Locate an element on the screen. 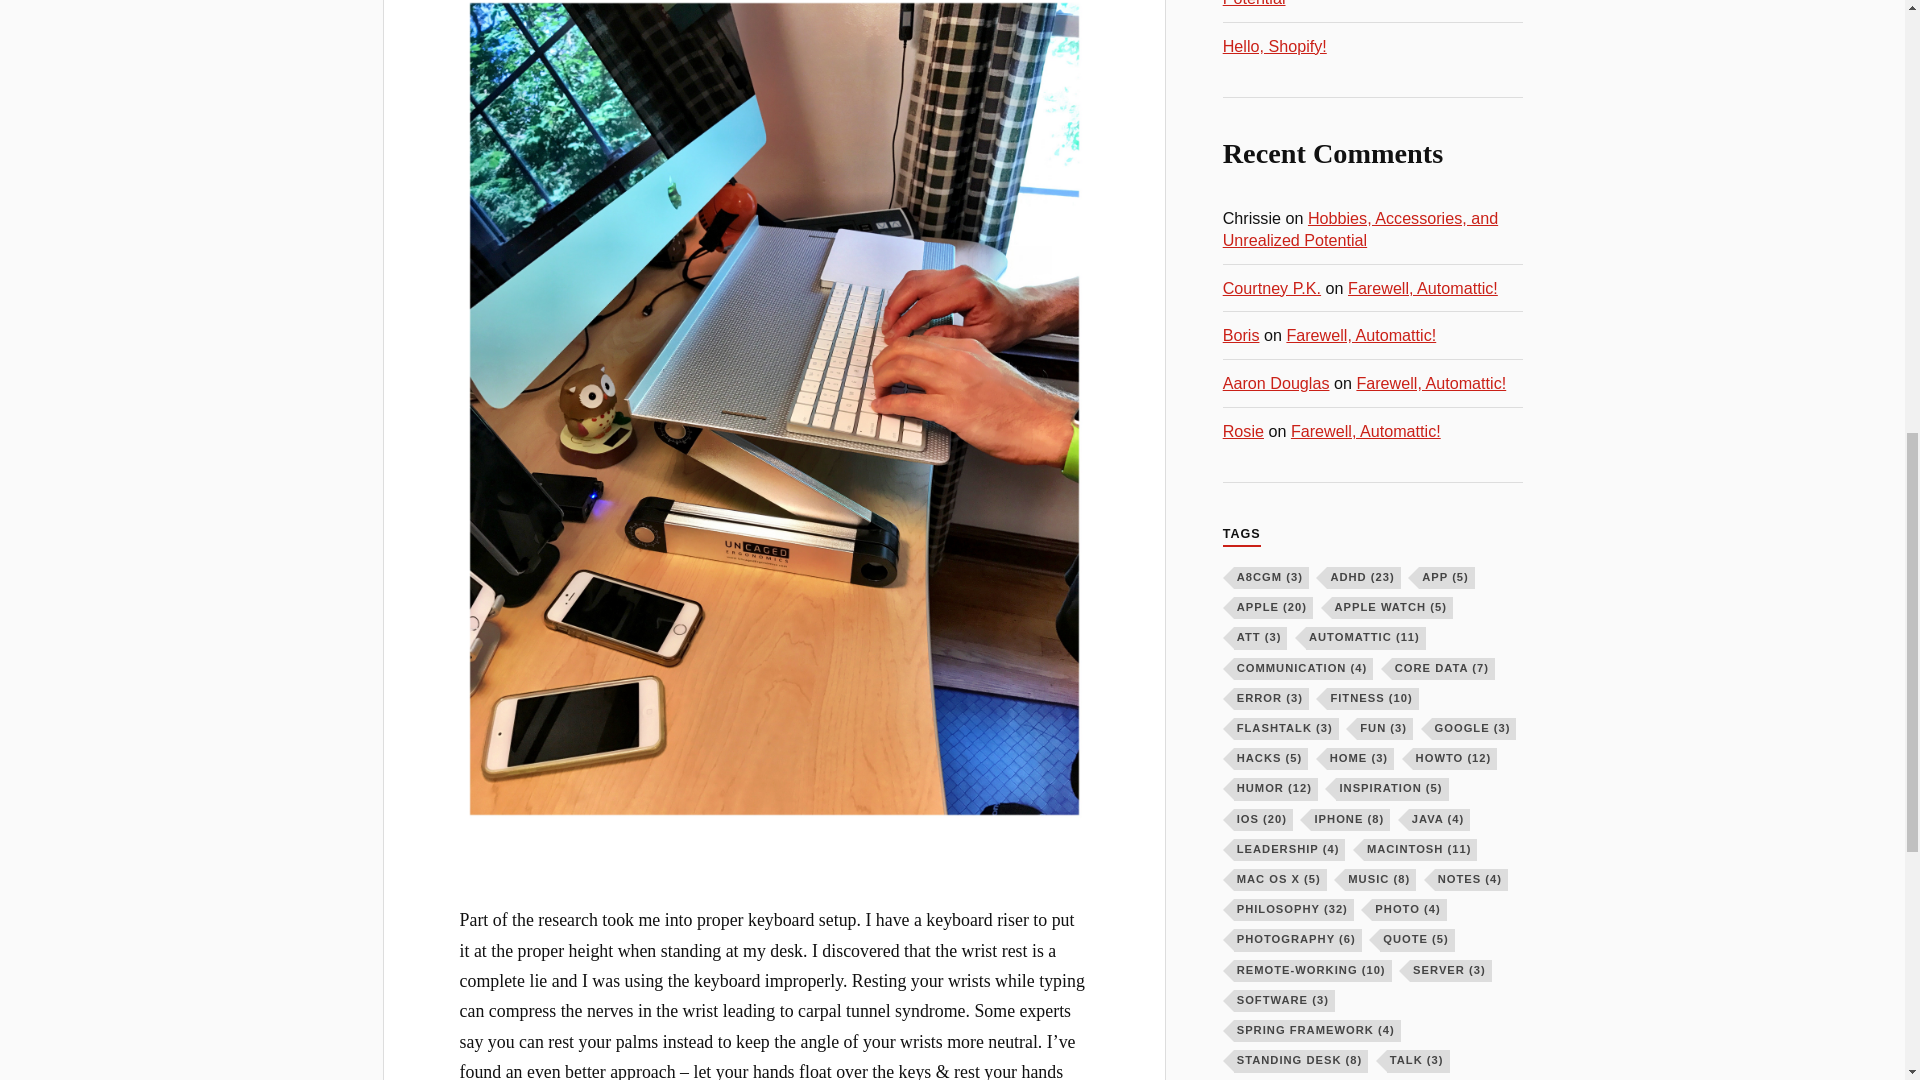  Farewell, Automattic! is located at coordinates (1422, 288).